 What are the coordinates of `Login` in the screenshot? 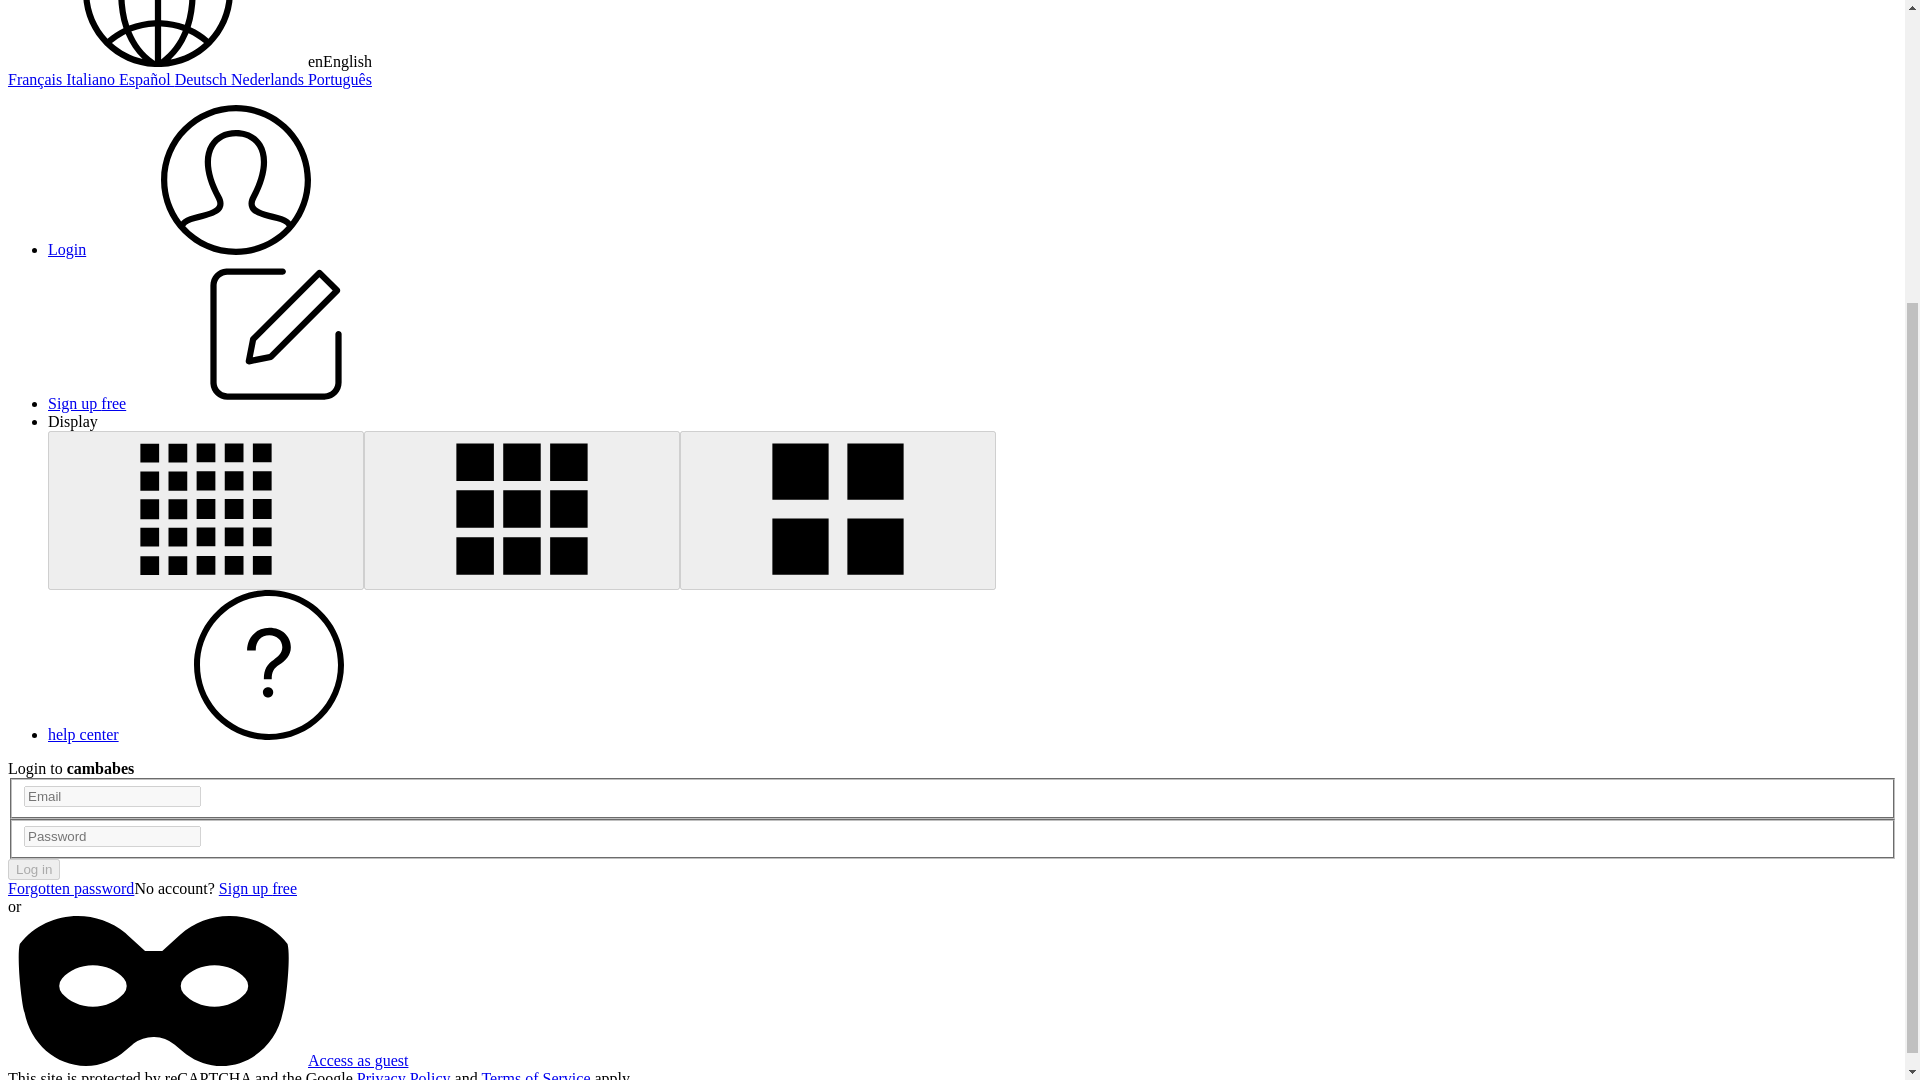 It's located at (216, 249).